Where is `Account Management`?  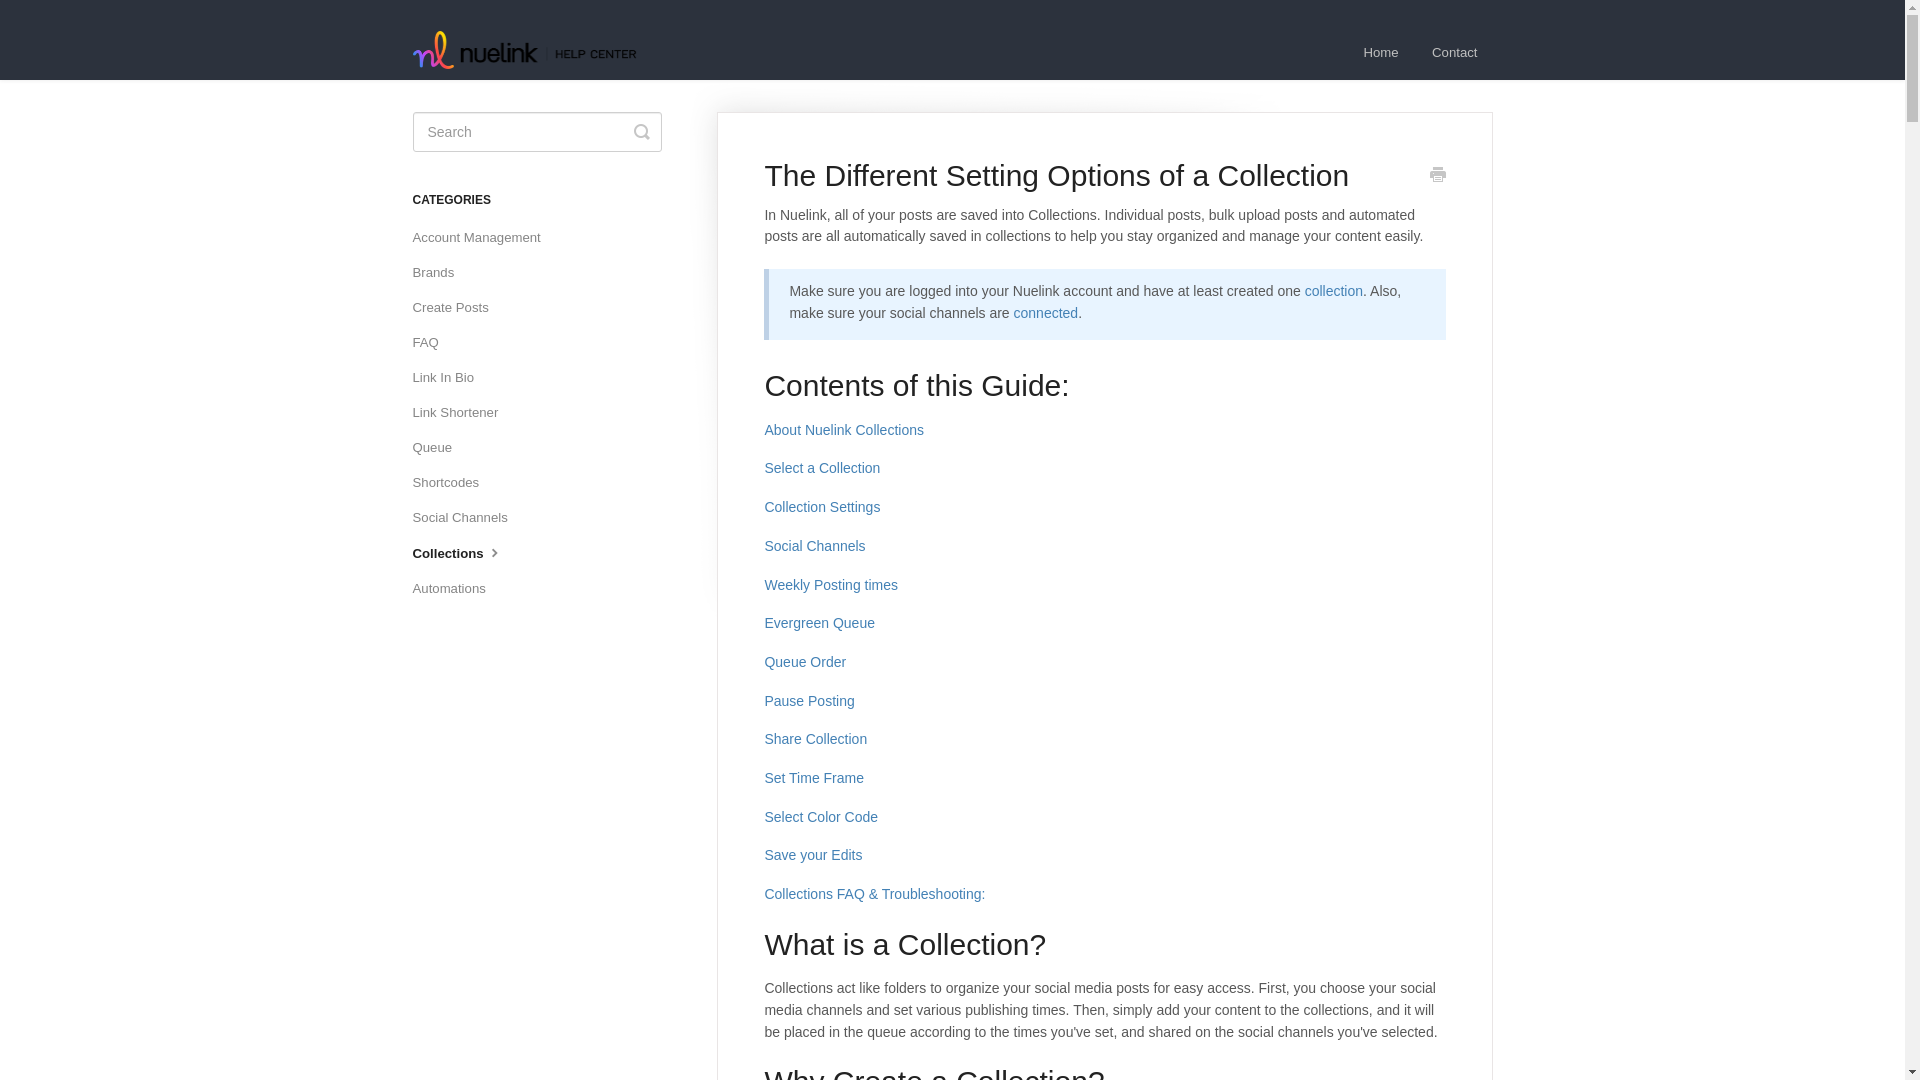 Account Management is located at coordinates (483, 238).